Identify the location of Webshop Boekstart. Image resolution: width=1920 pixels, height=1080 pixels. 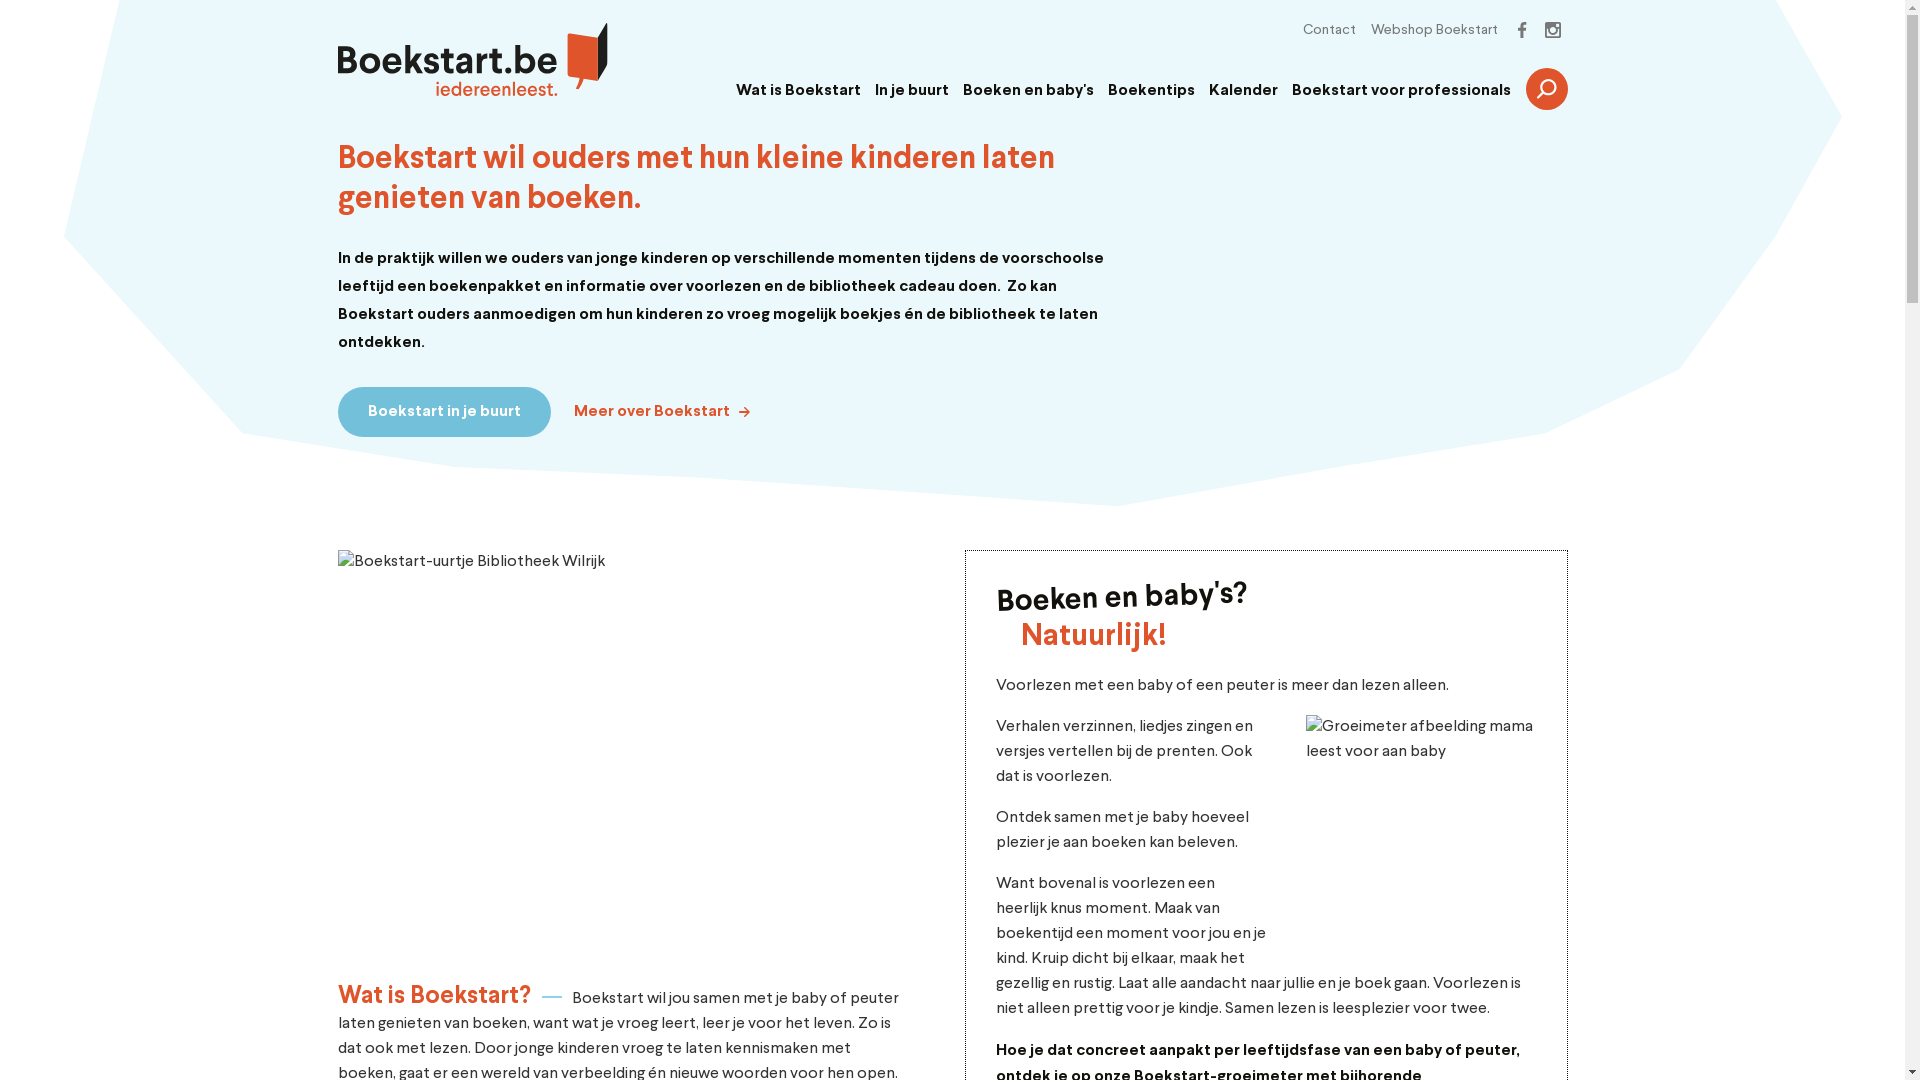
(1434, 30).